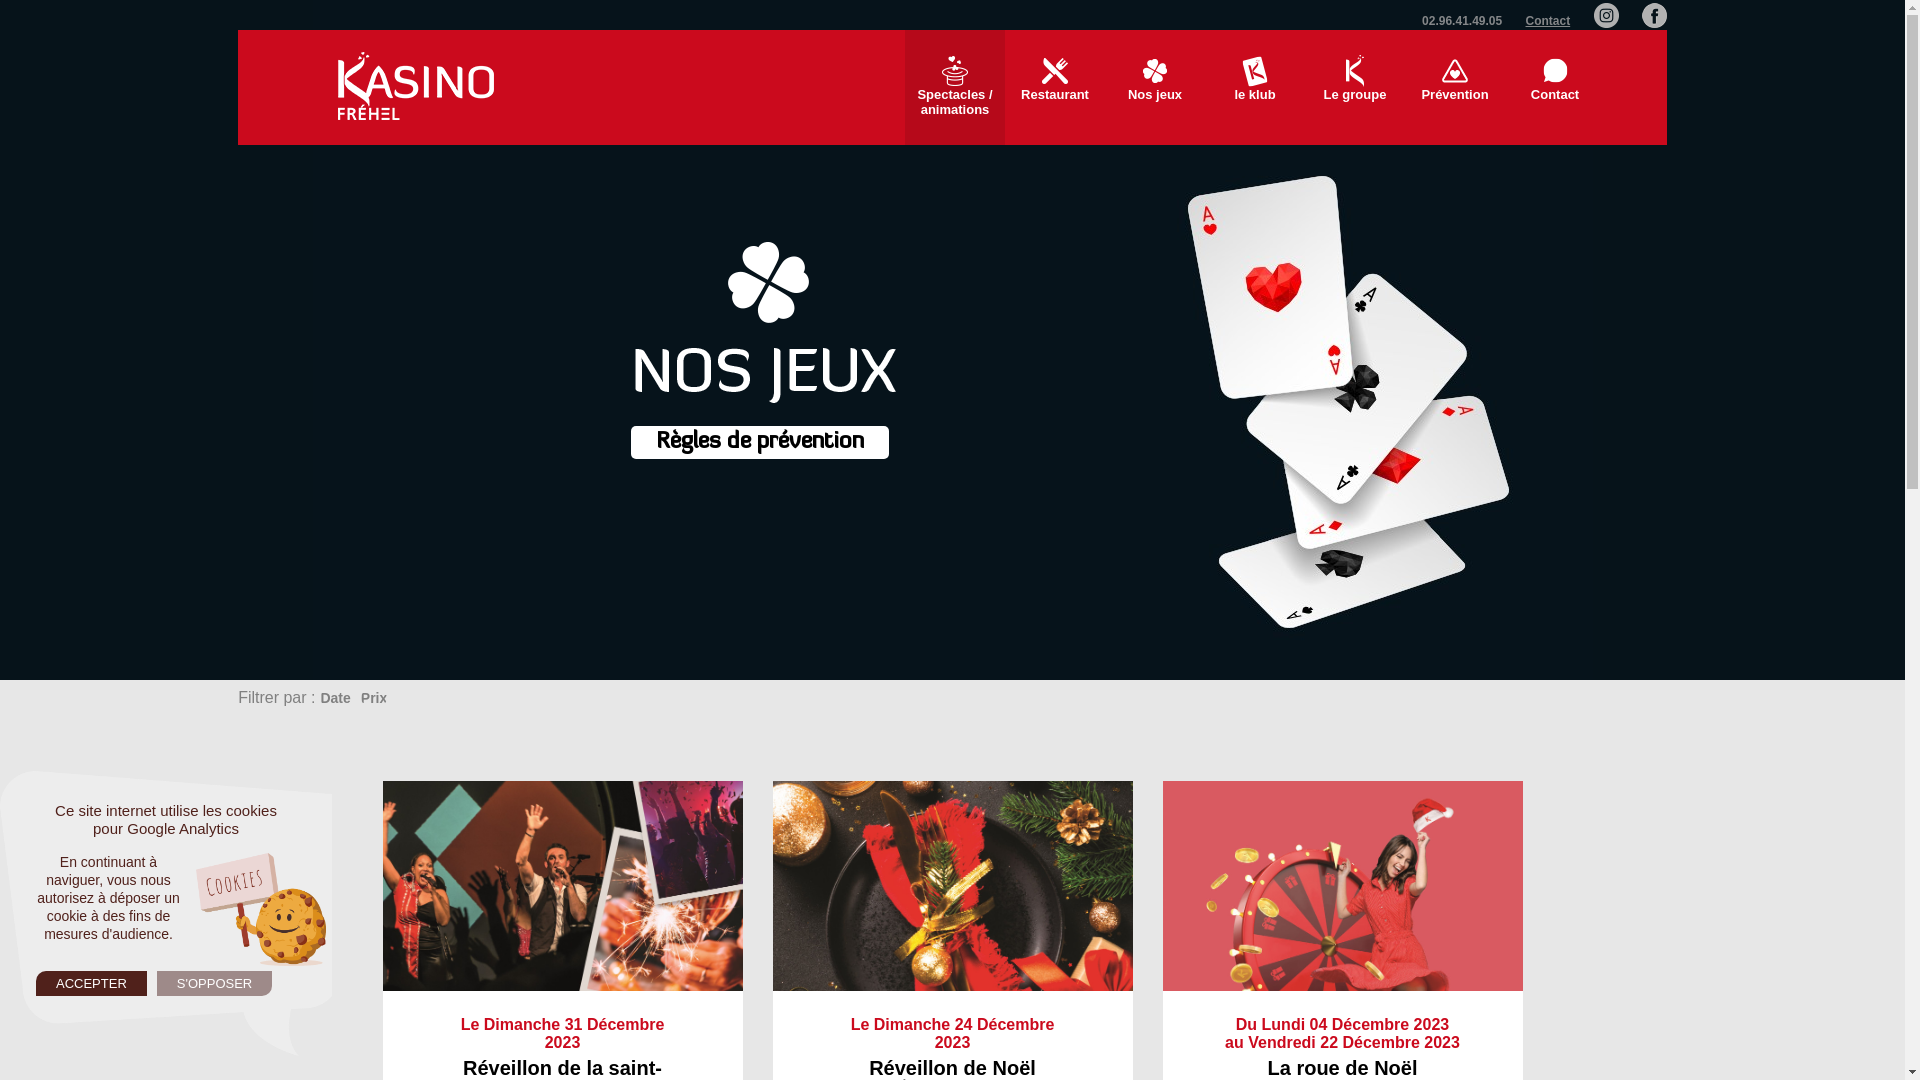  What do you see at coordinates (1055, 88) in the screenshot?
I see `Restaurant` at bounding box center [1055, 88].